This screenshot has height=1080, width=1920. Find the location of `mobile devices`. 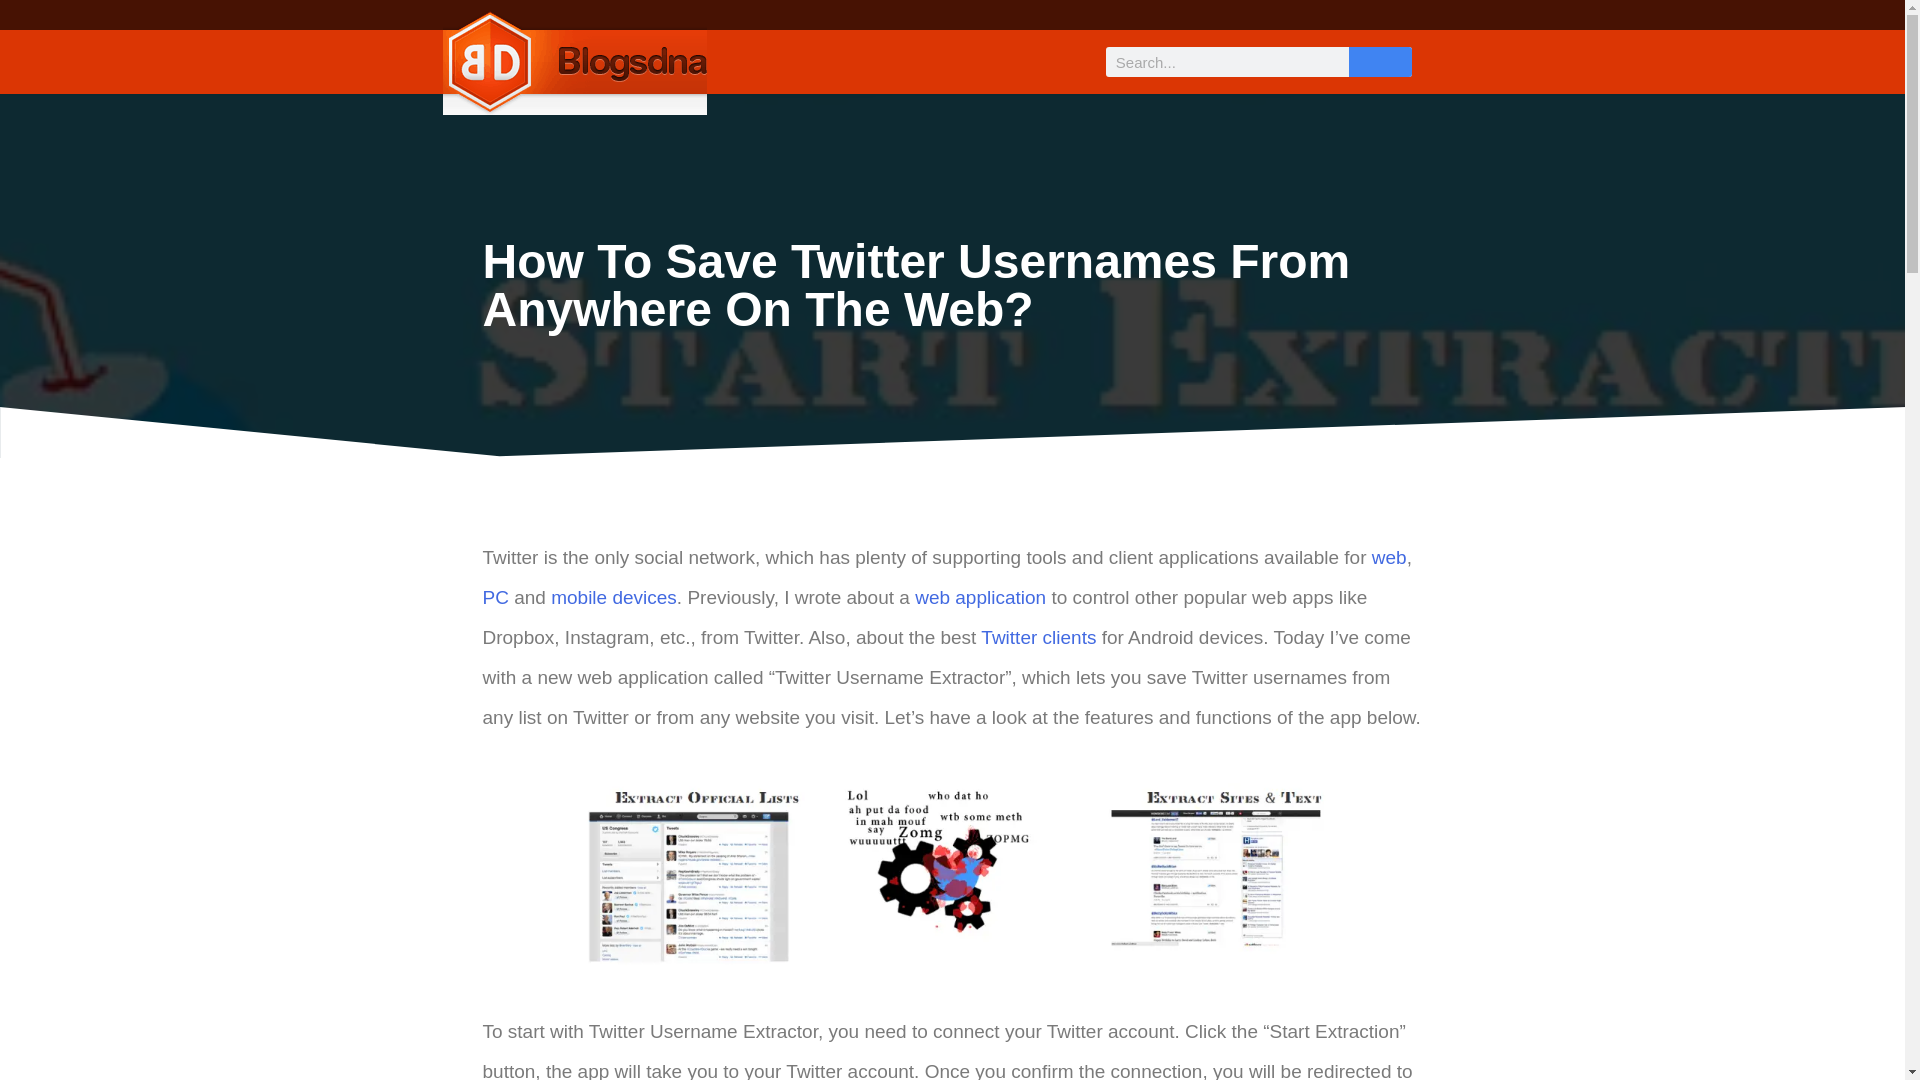

mobile devices is located at coordinates (614, 598).